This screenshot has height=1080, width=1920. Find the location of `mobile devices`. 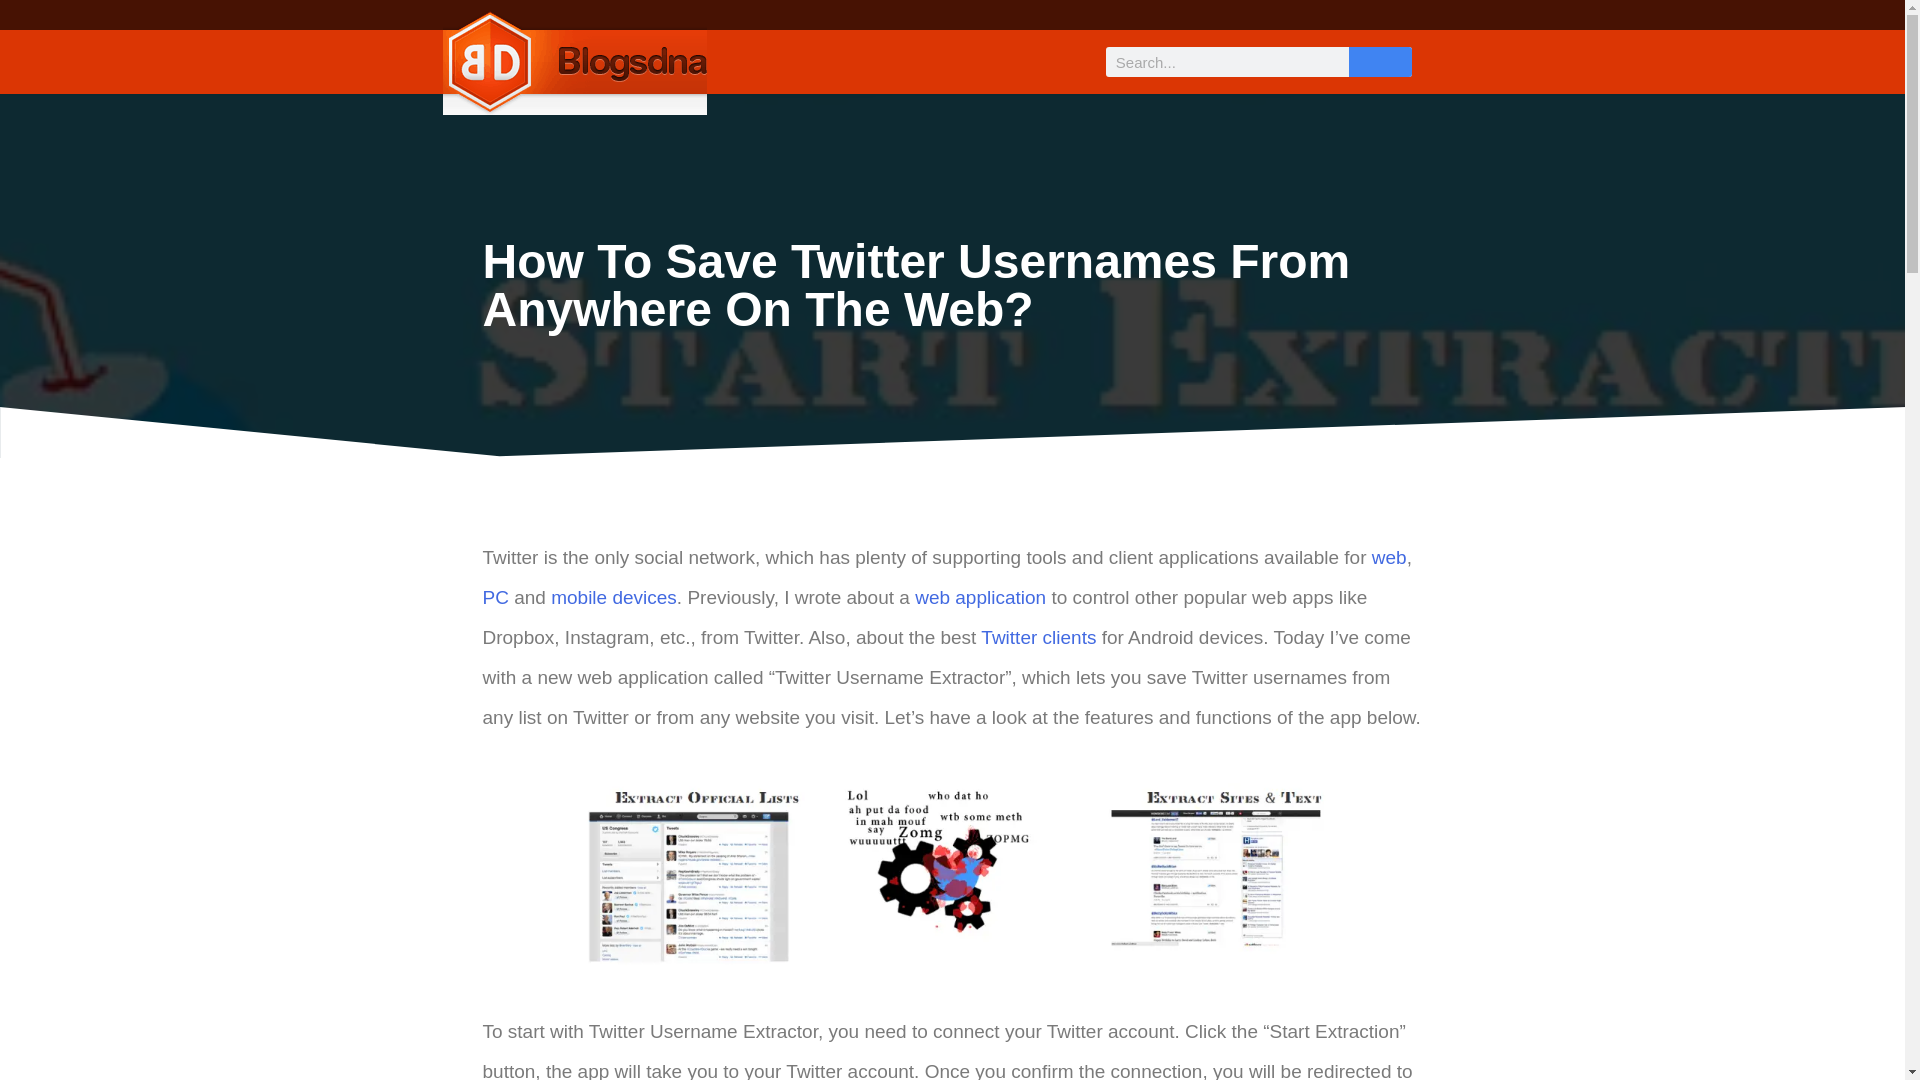

mobile devices is located at coordinates (614, 598).